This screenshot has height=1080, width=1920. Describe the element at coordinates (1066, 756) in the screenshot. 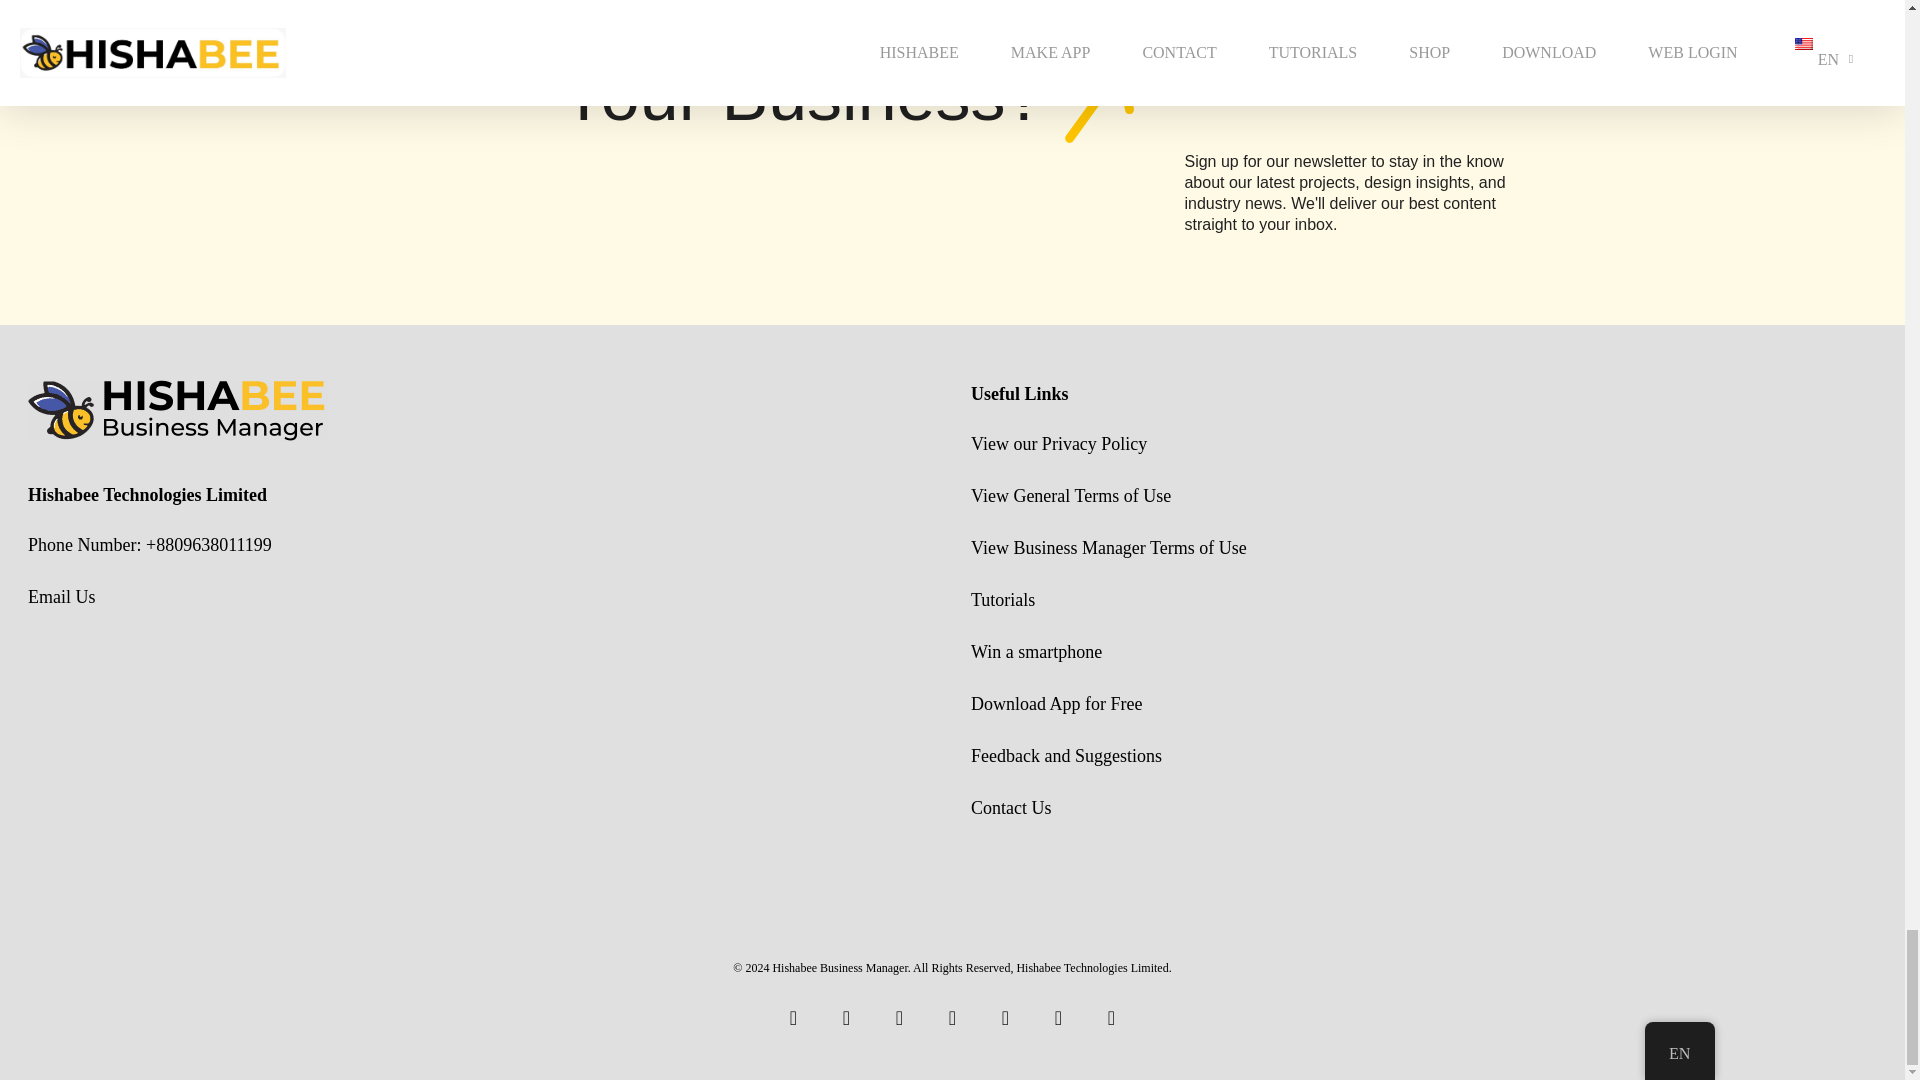

I see `Feedback and Suggestions` at that location.